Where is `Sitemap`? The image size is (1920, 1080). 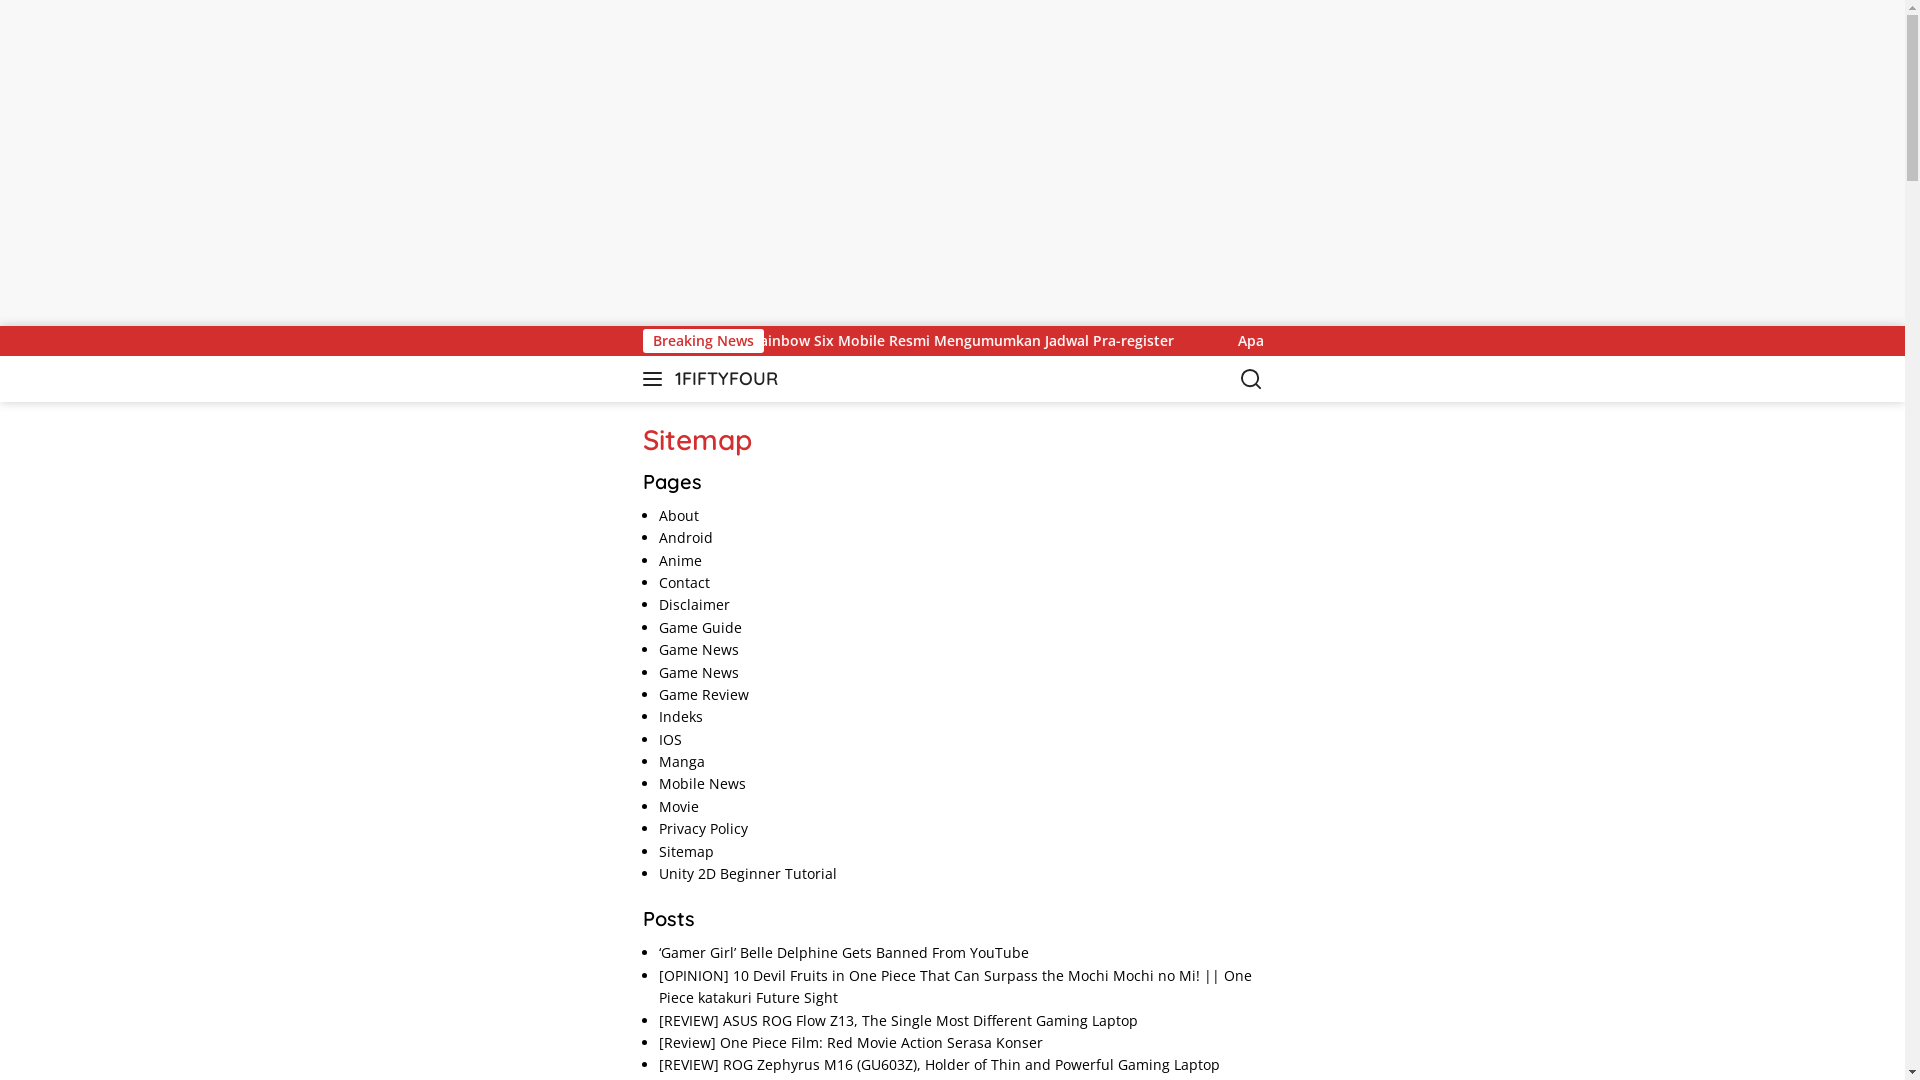 Sitemap is located at coordinates (686, 852).